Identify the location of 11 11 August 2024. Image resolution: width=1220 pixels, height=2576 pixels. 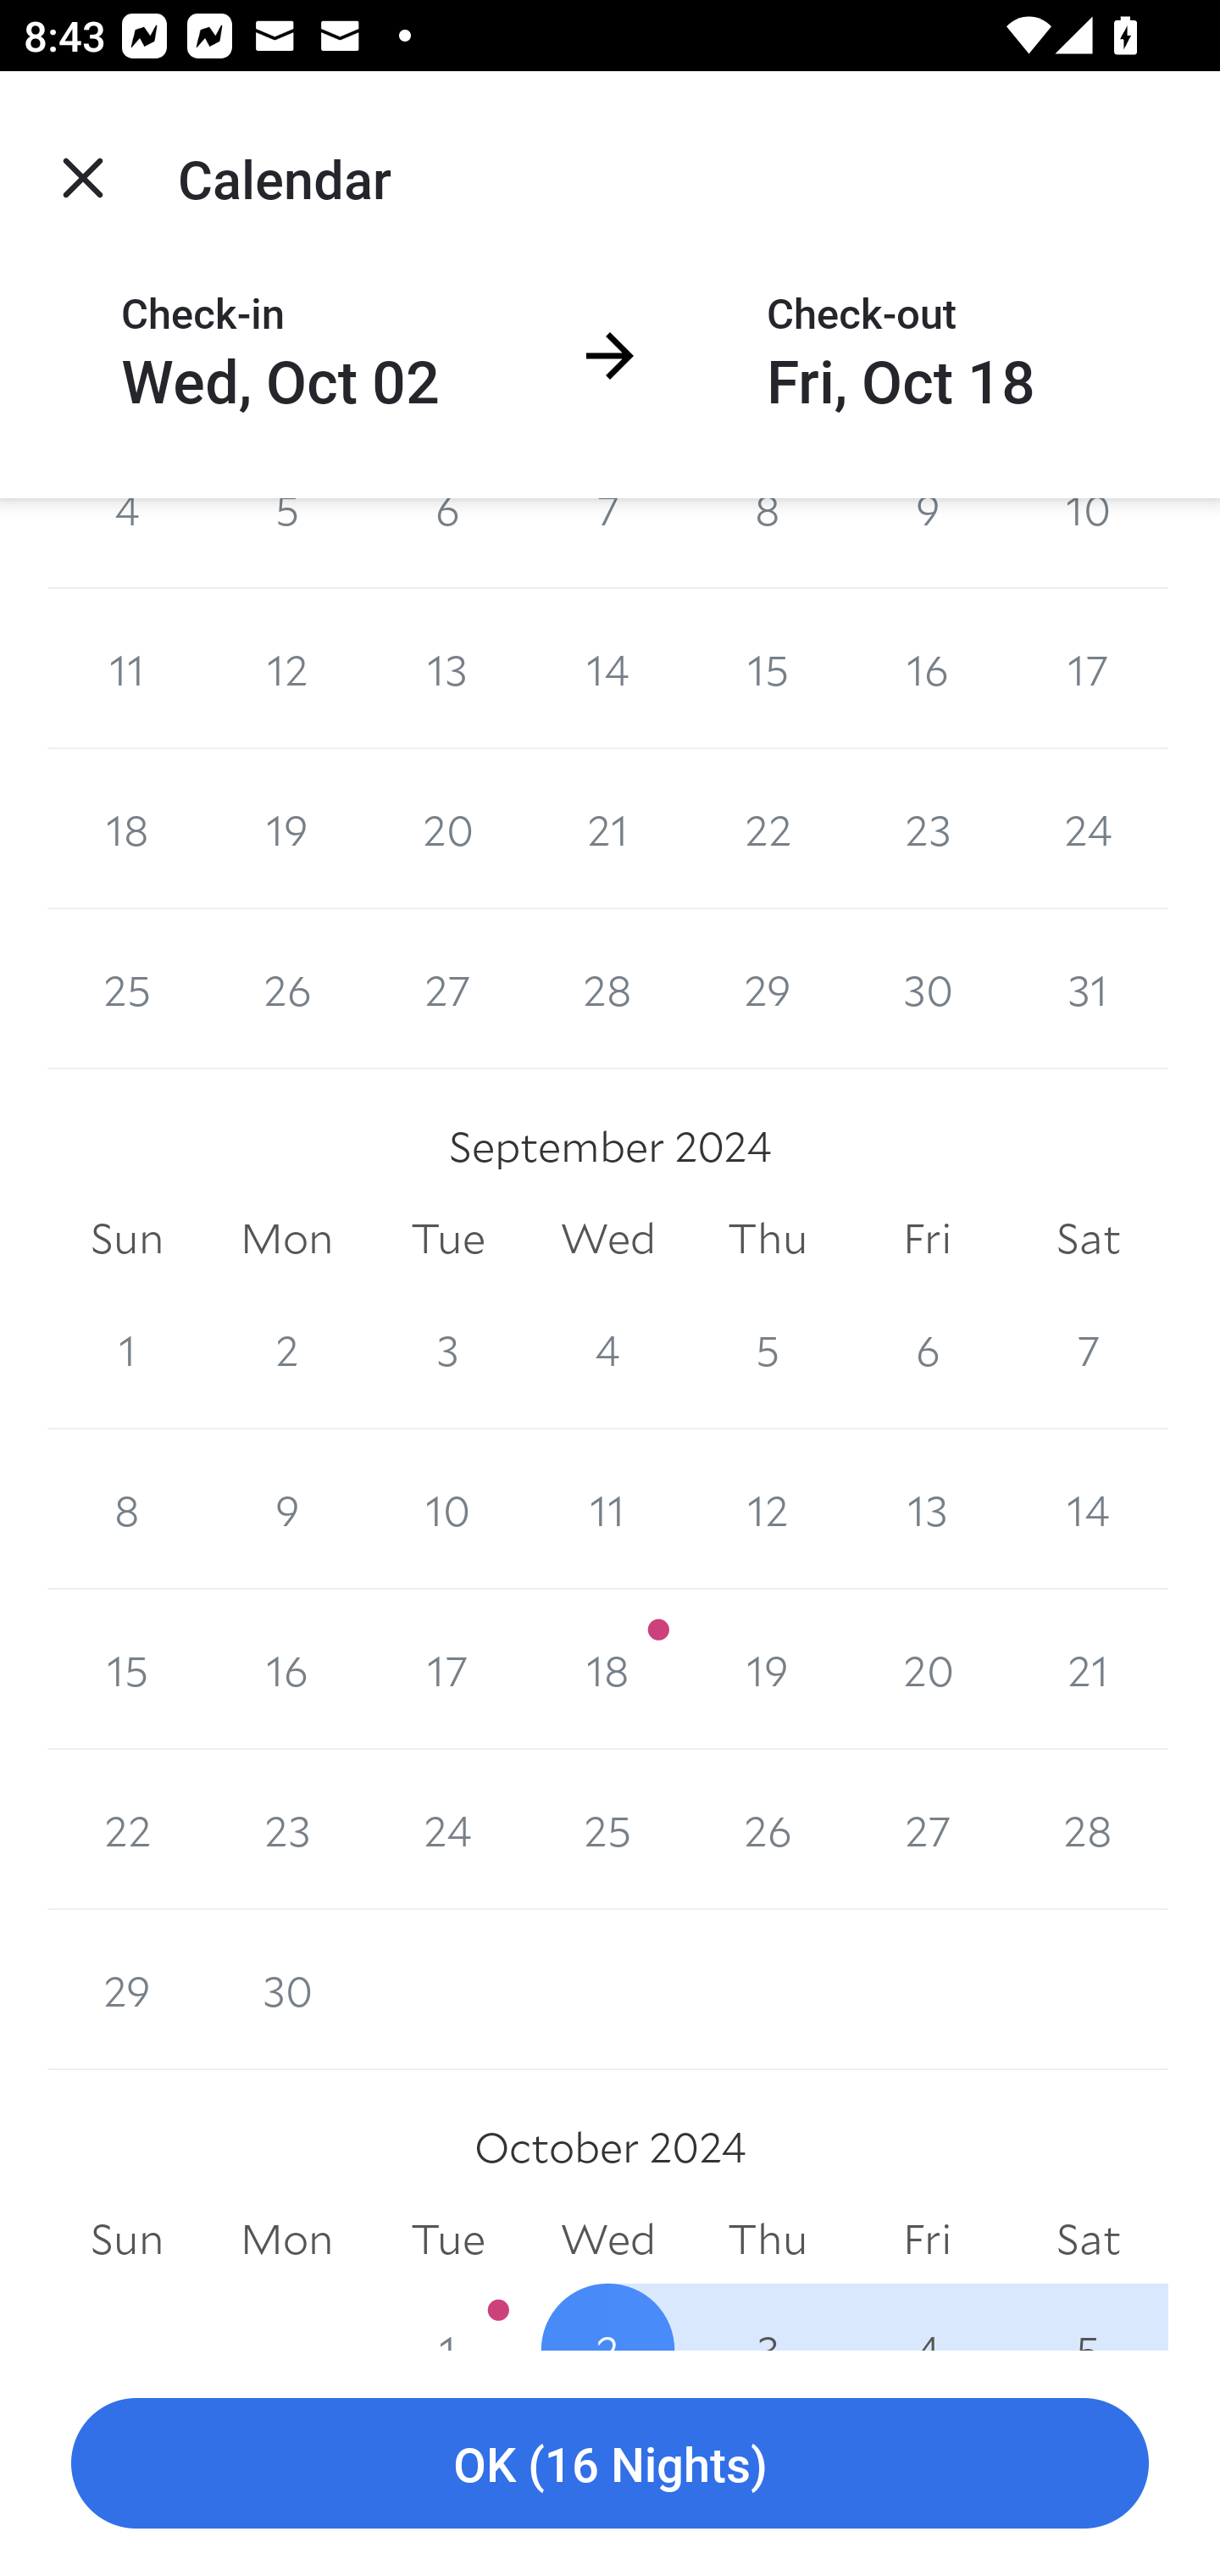
(127, 669).